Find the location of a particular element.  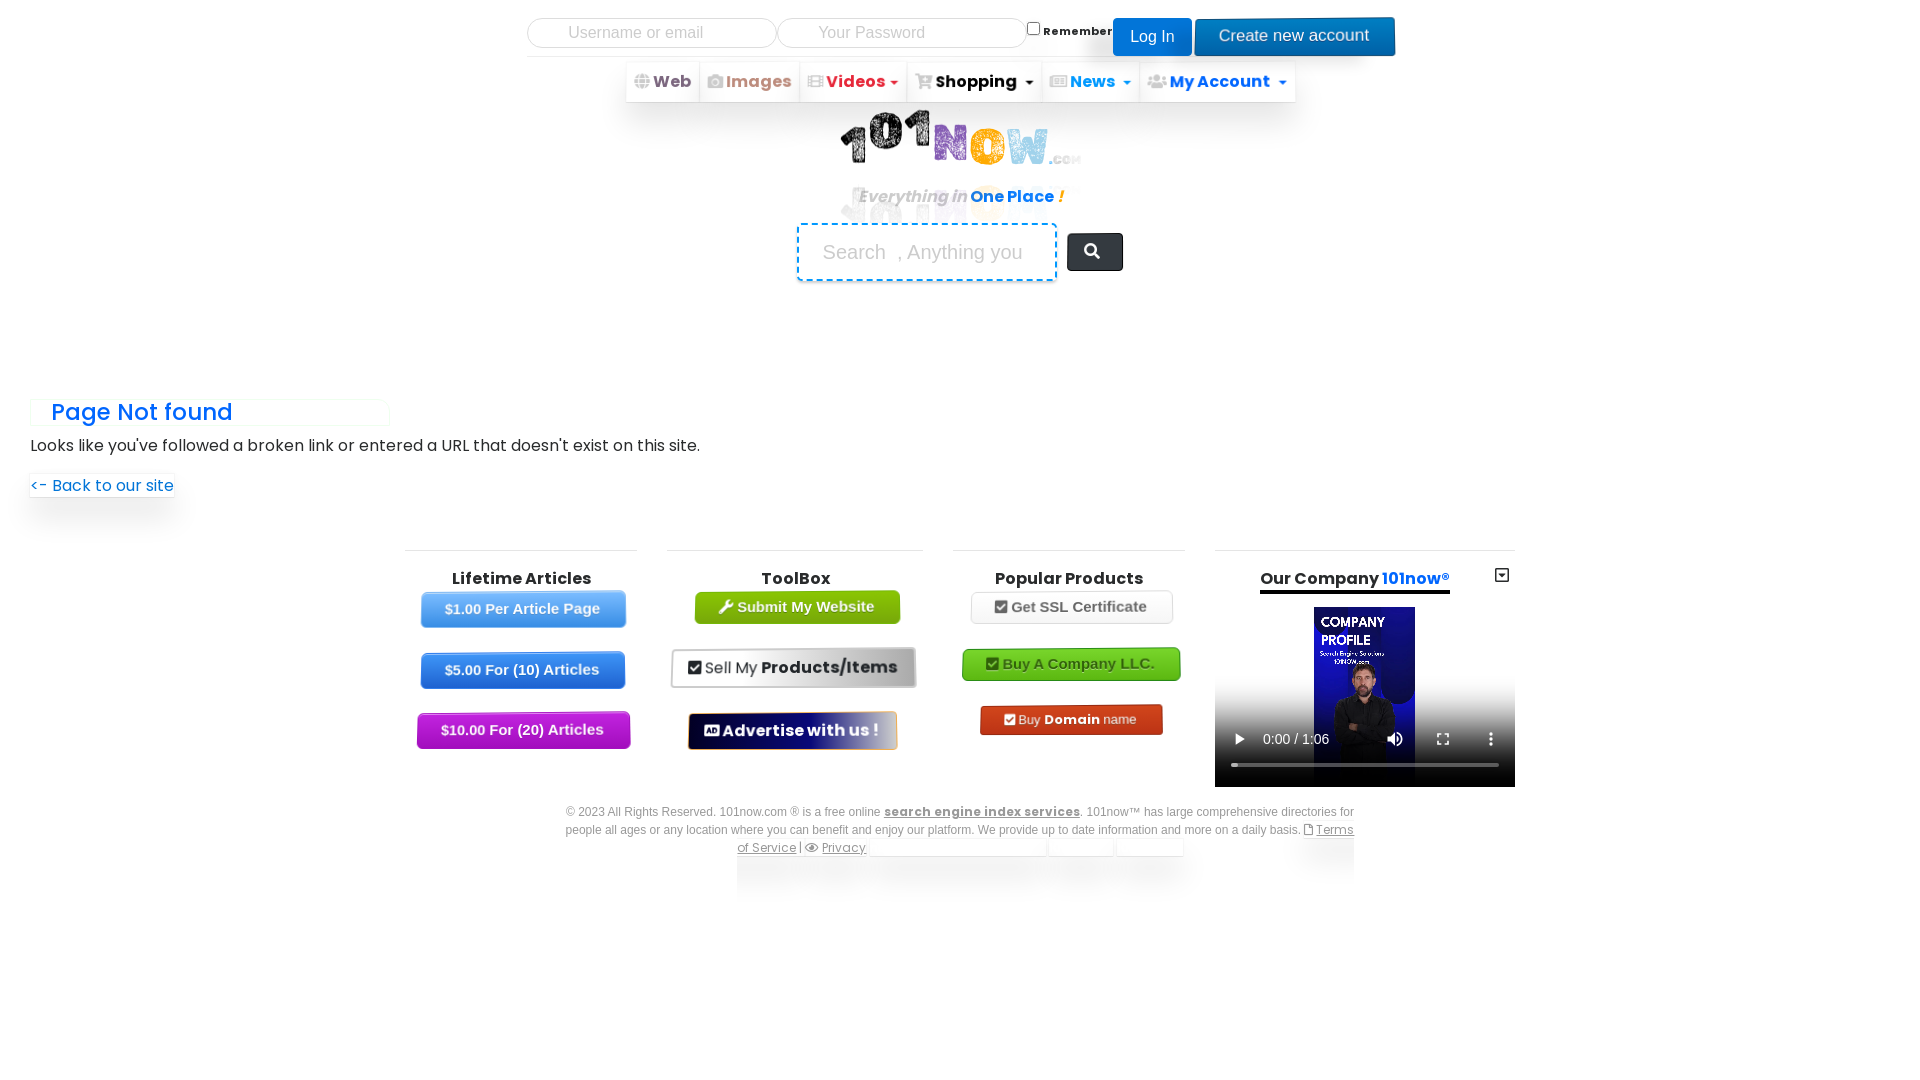

$5.00 For (10) Articles is located at coordinates (524, 670).